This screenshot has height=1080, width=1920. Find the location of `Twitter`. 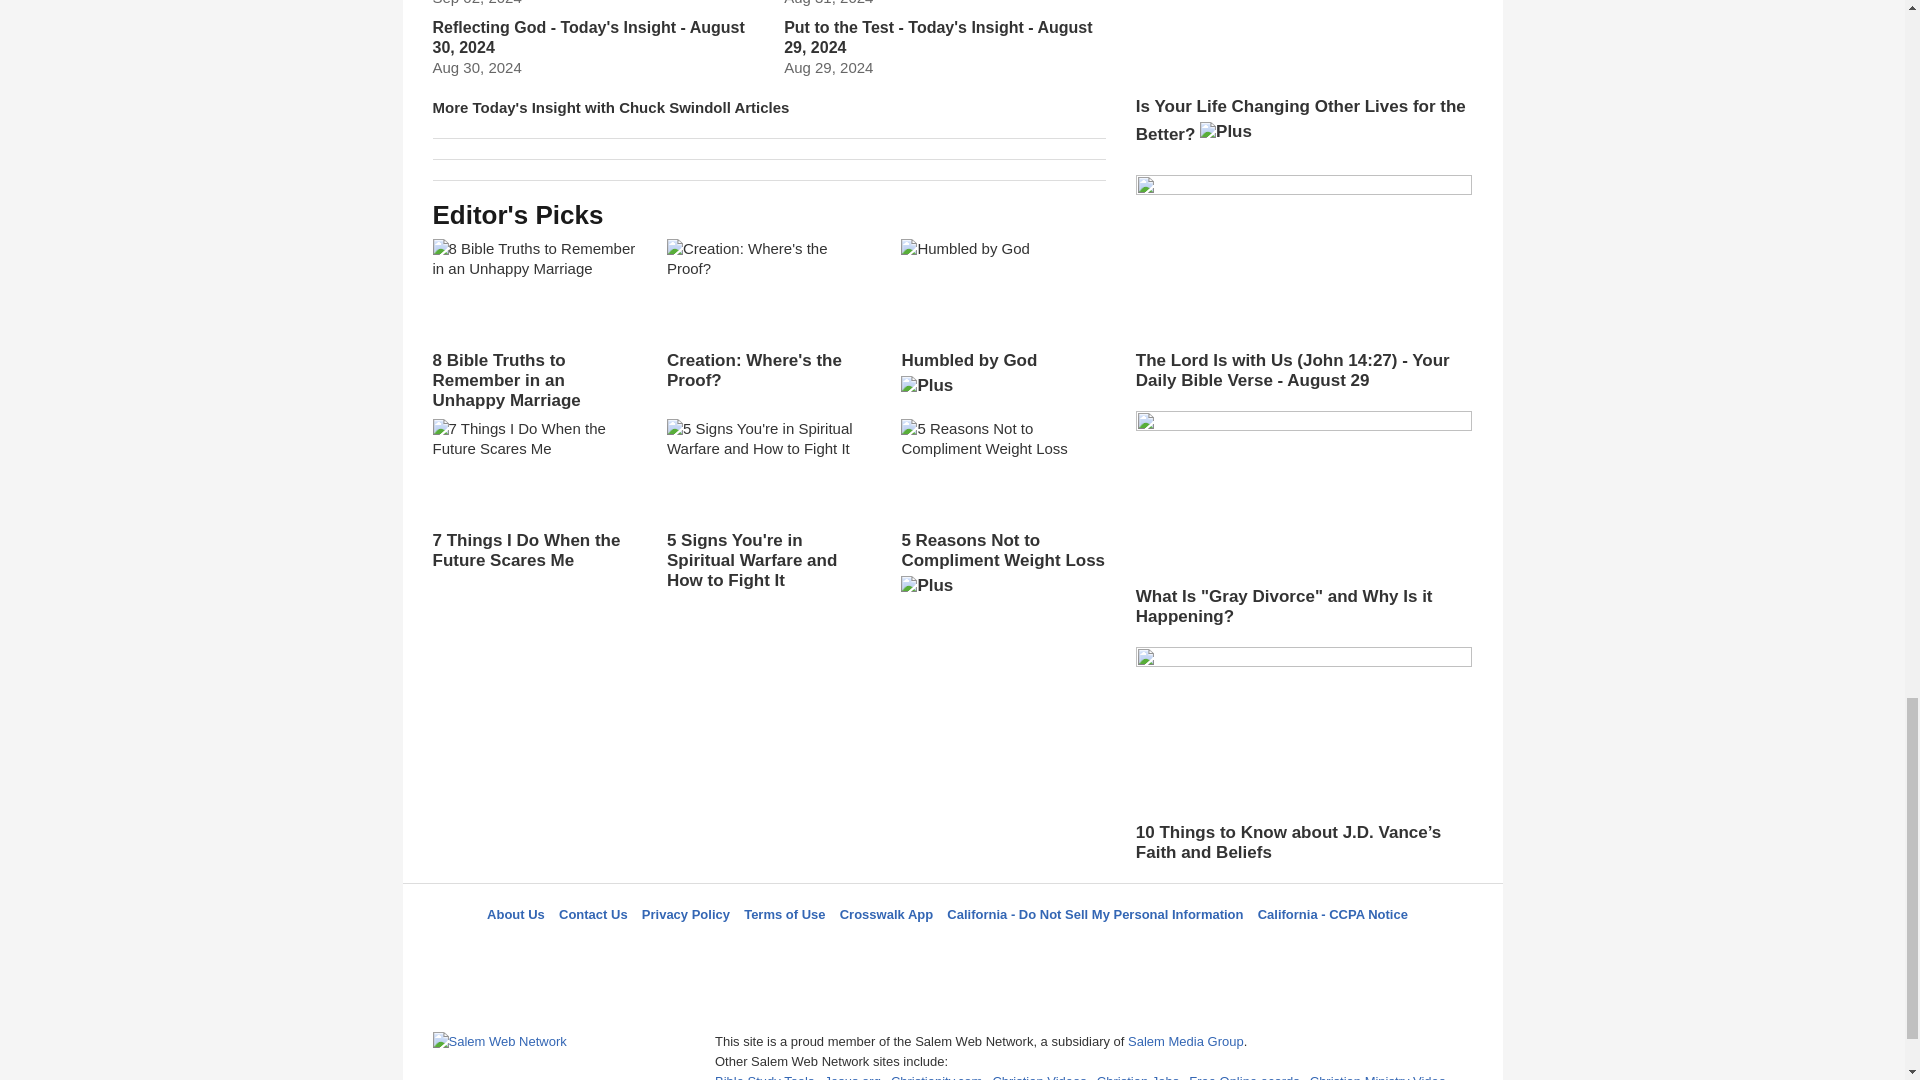

Twitter is located at coordinates (901, 950).